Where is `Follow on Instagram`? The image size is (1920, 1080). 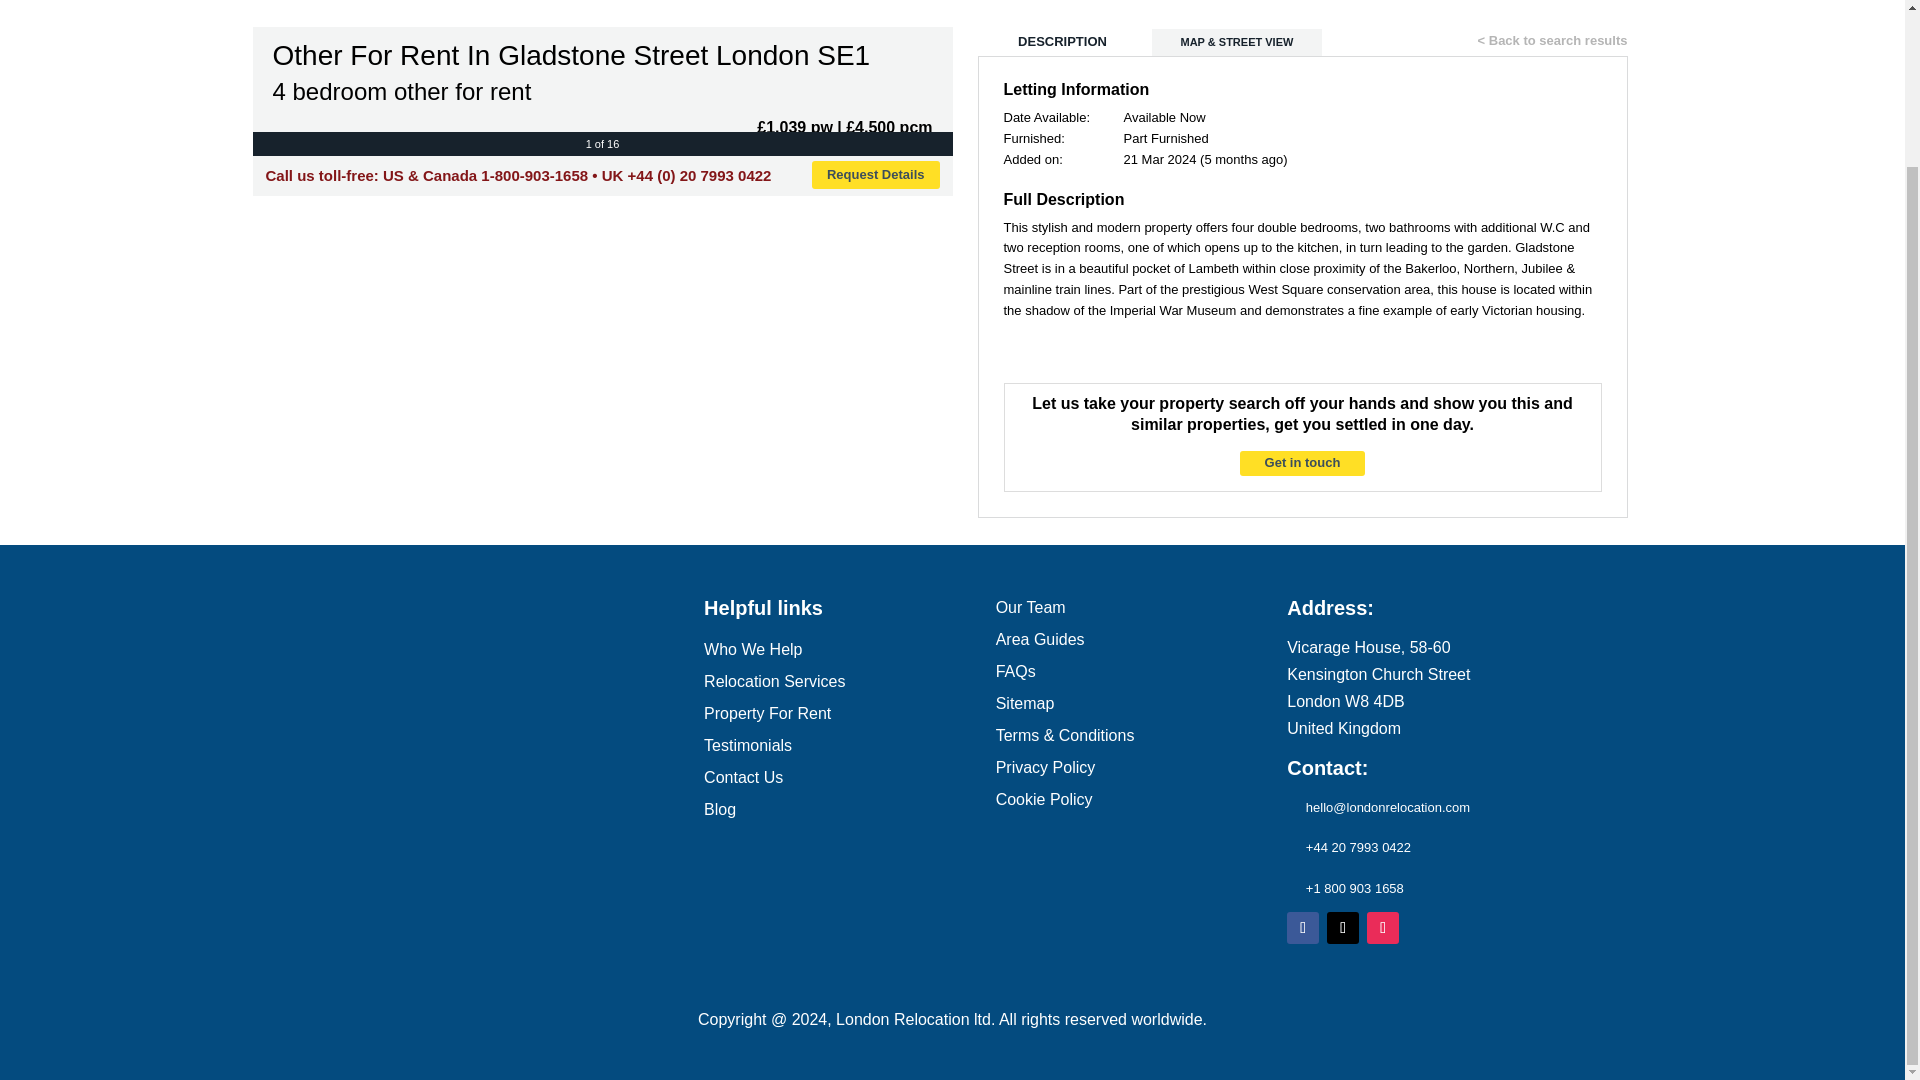 Follow on Instagram is located at coordinates (1383, 927).